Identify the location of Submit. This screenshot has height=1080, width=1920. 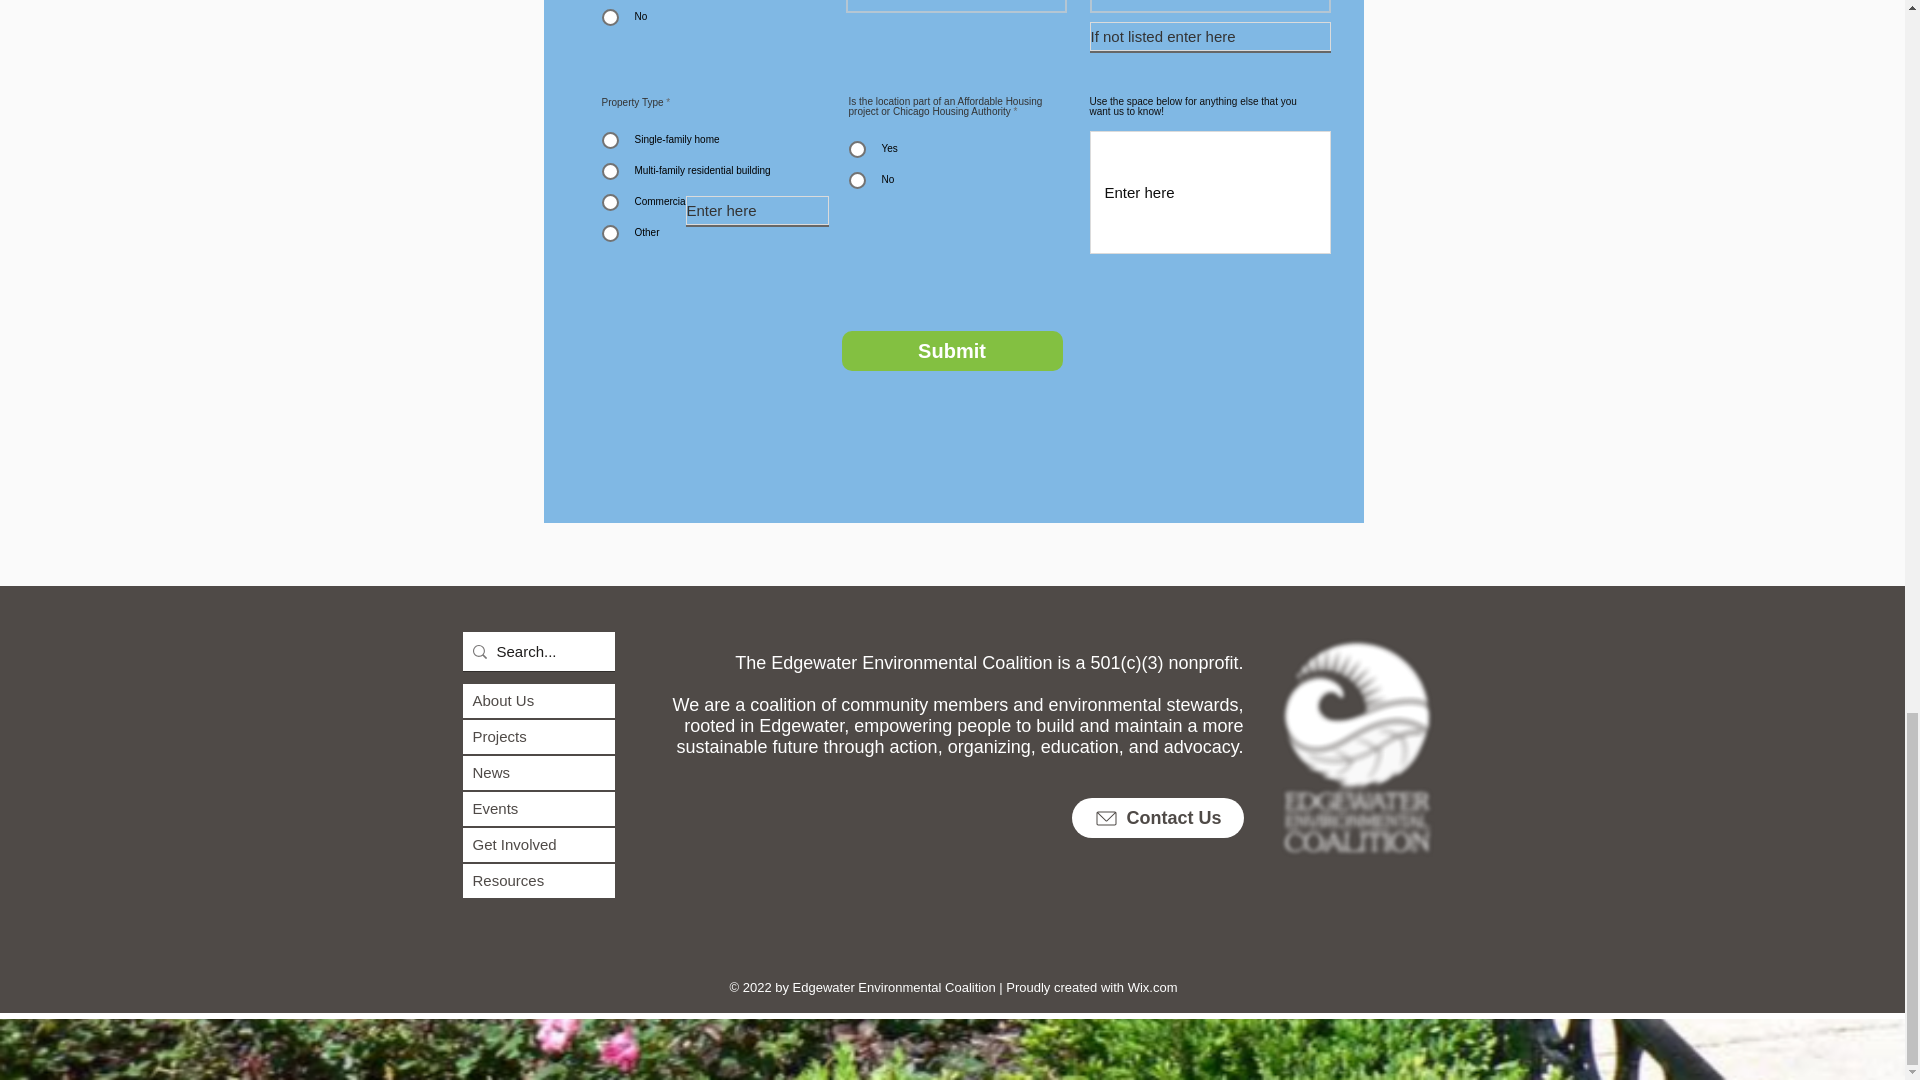
(952, 350).